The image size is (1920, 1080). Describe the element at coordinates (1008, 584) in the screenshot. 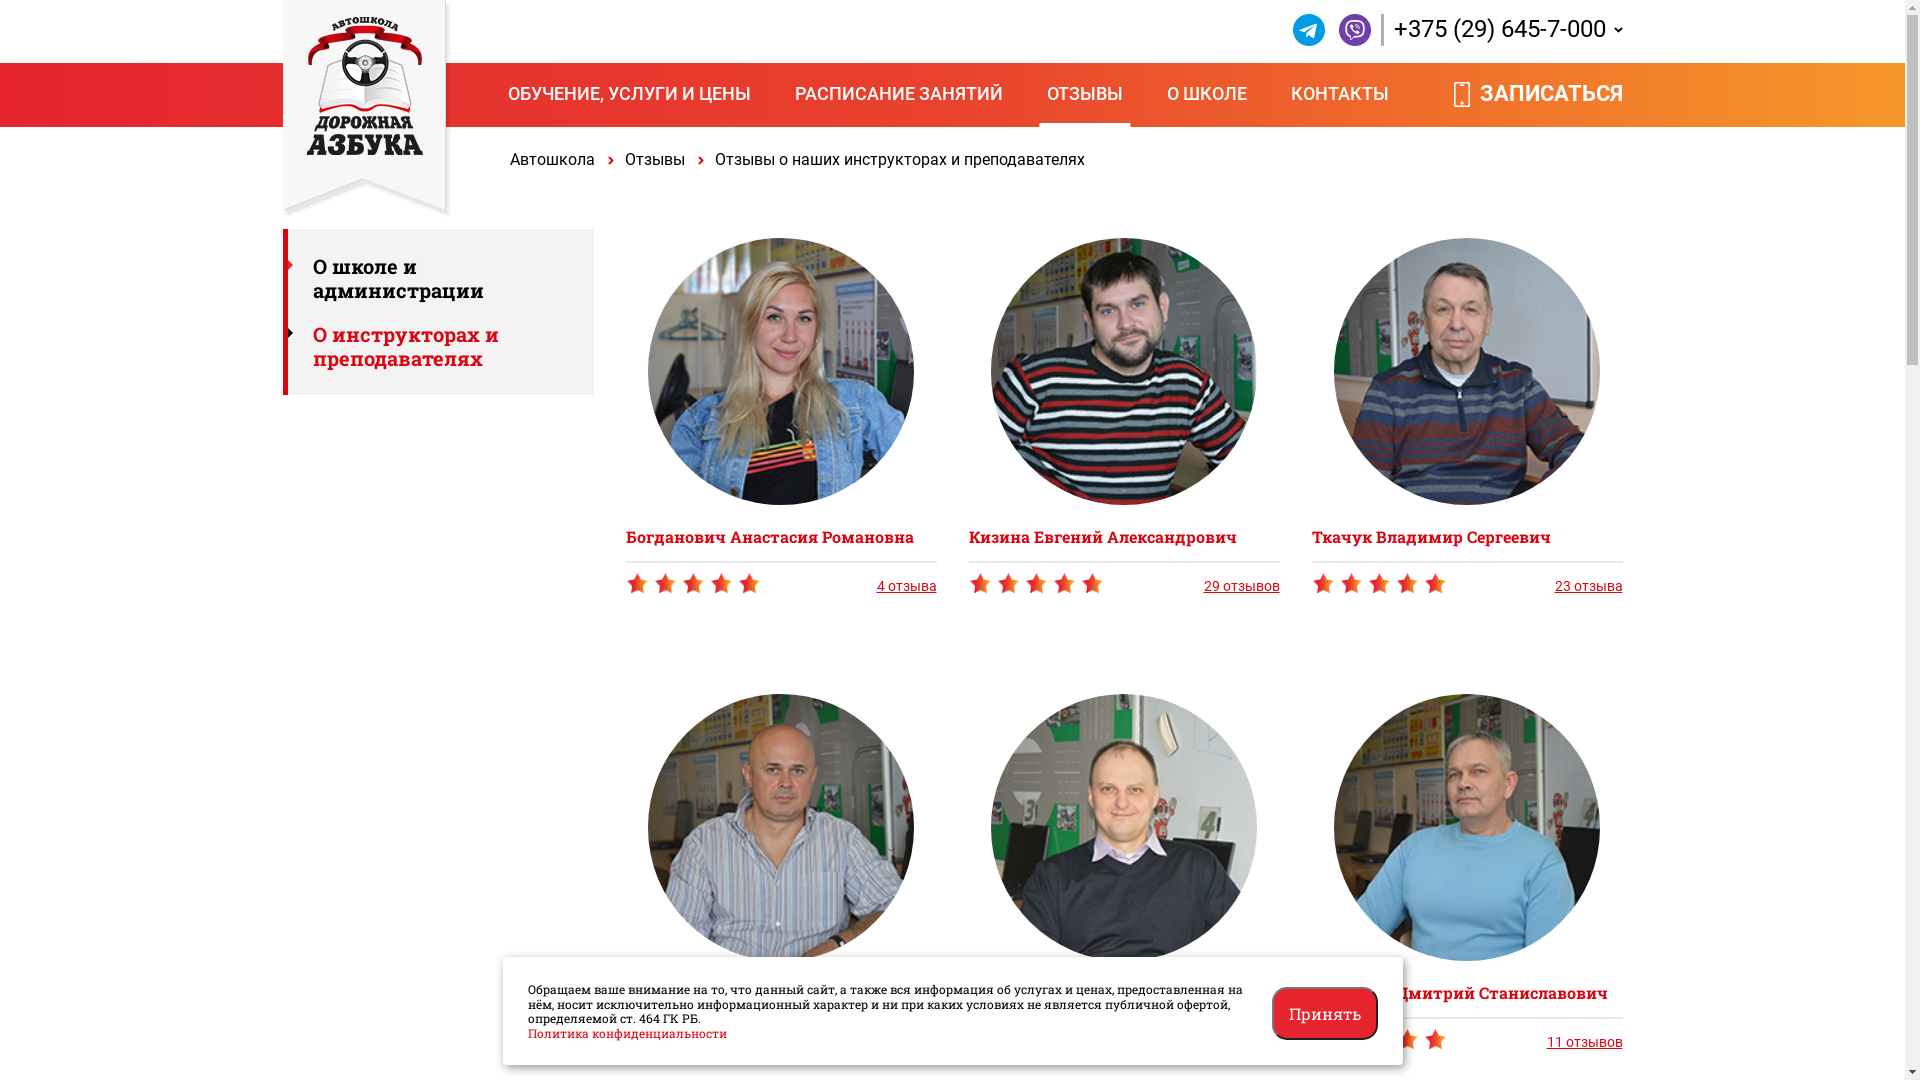

I see `gorgeous` at that location.